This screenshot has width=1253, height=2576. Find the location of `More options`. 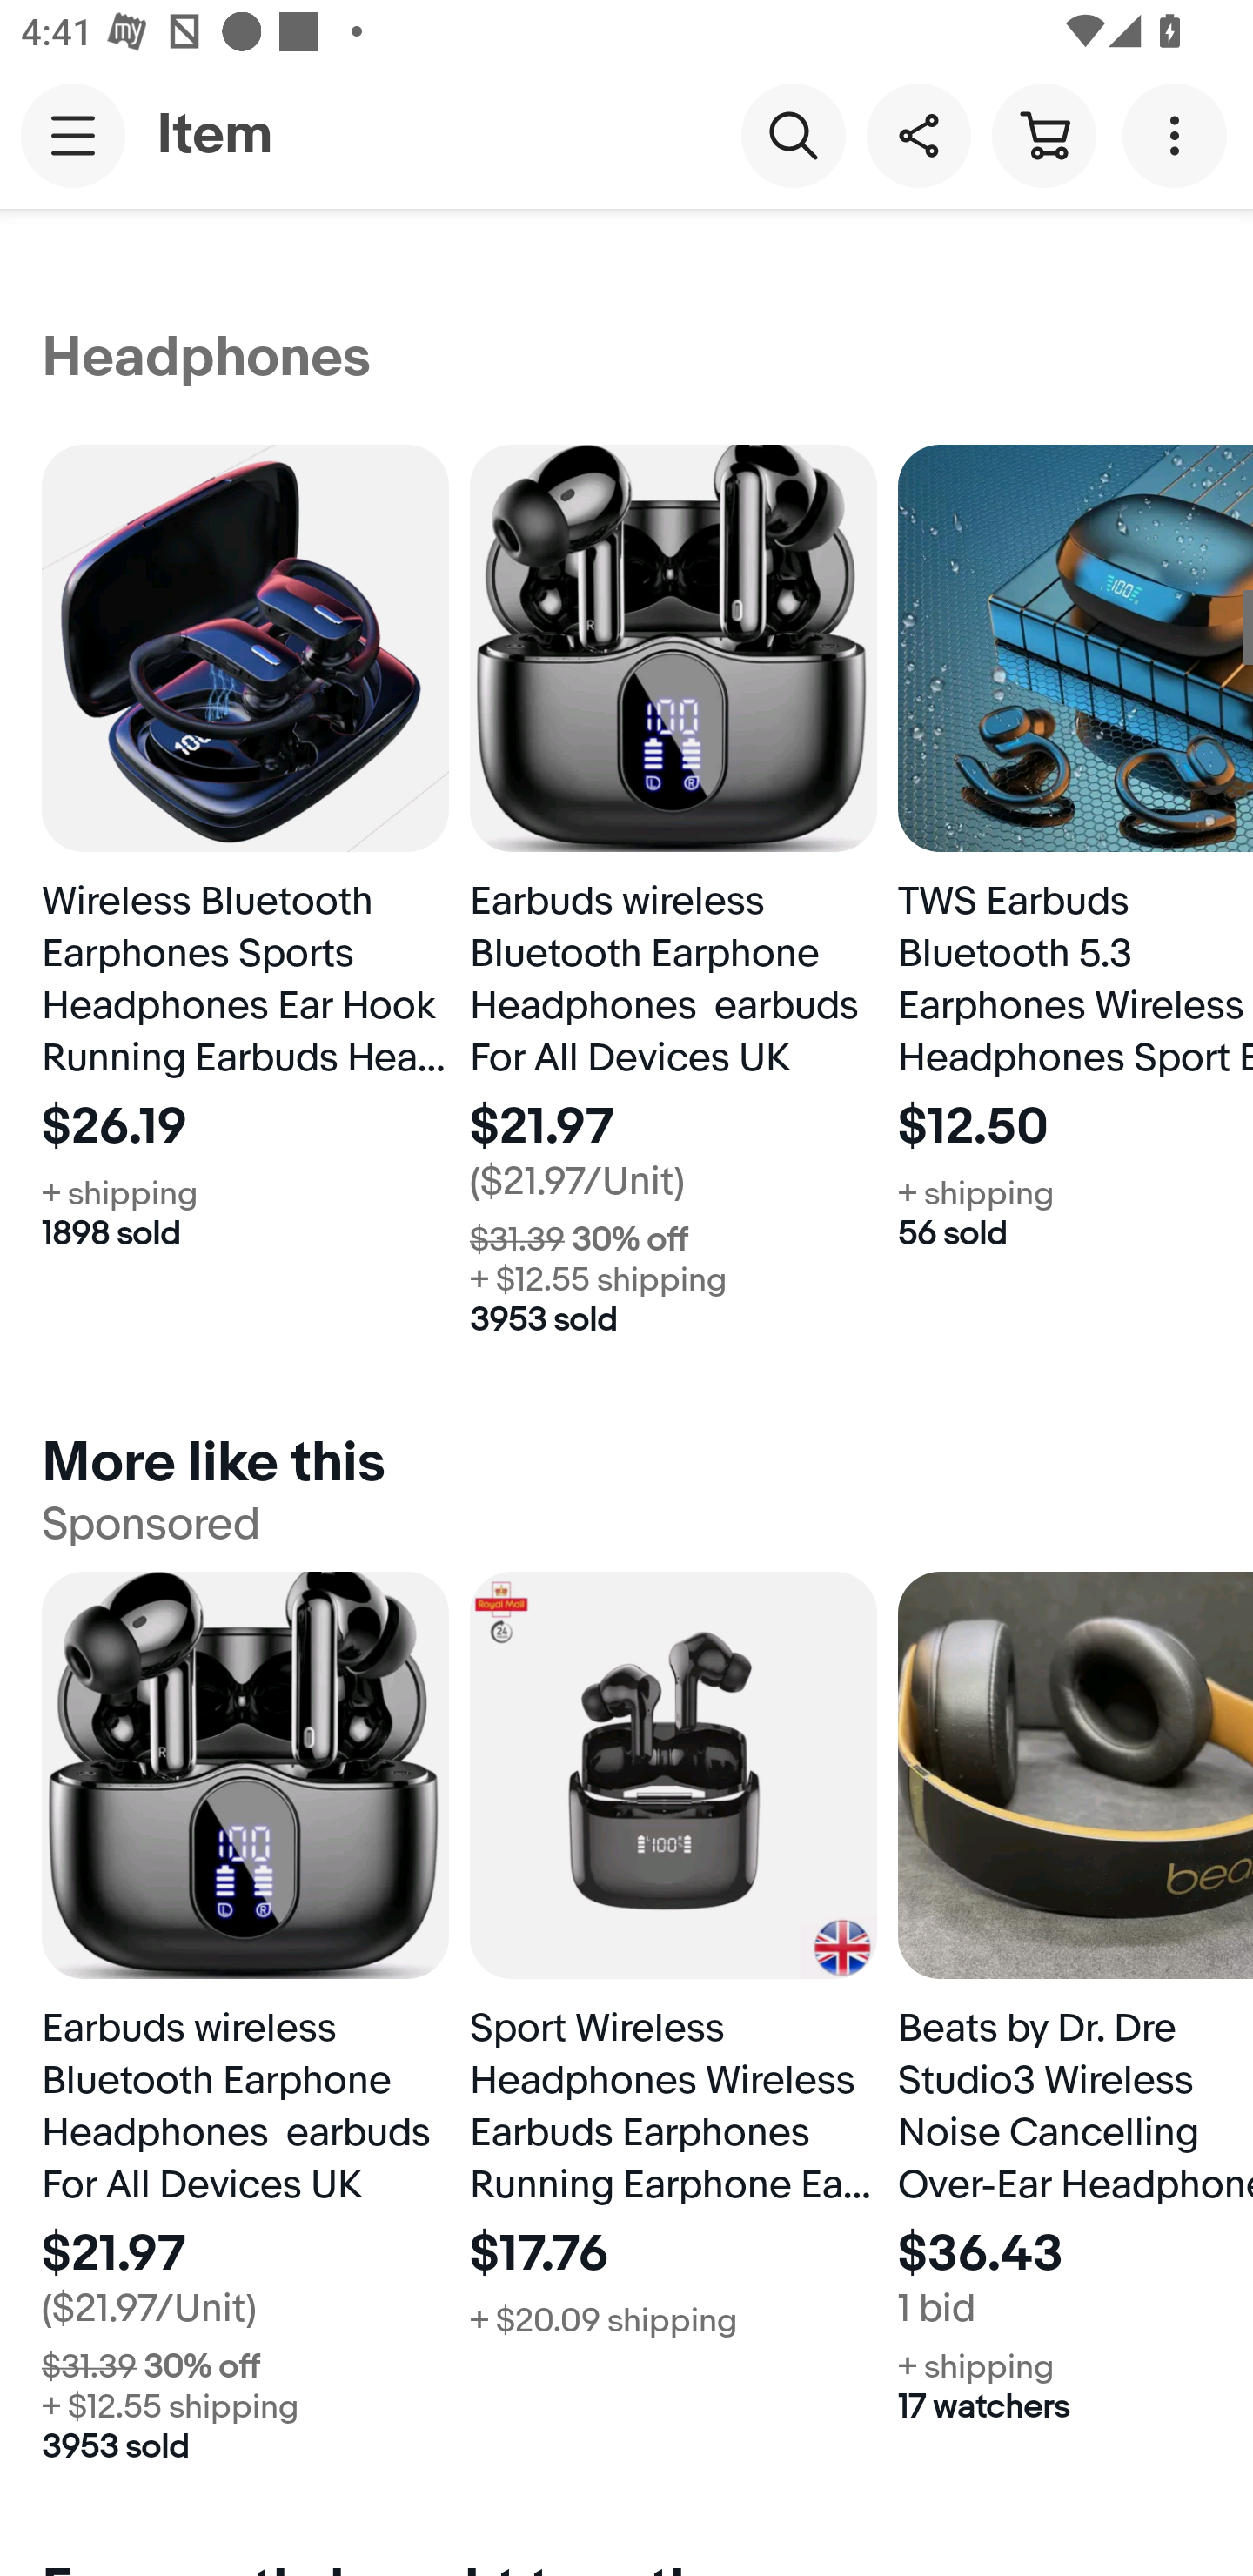

More options is located at coordinates (1180, 134).